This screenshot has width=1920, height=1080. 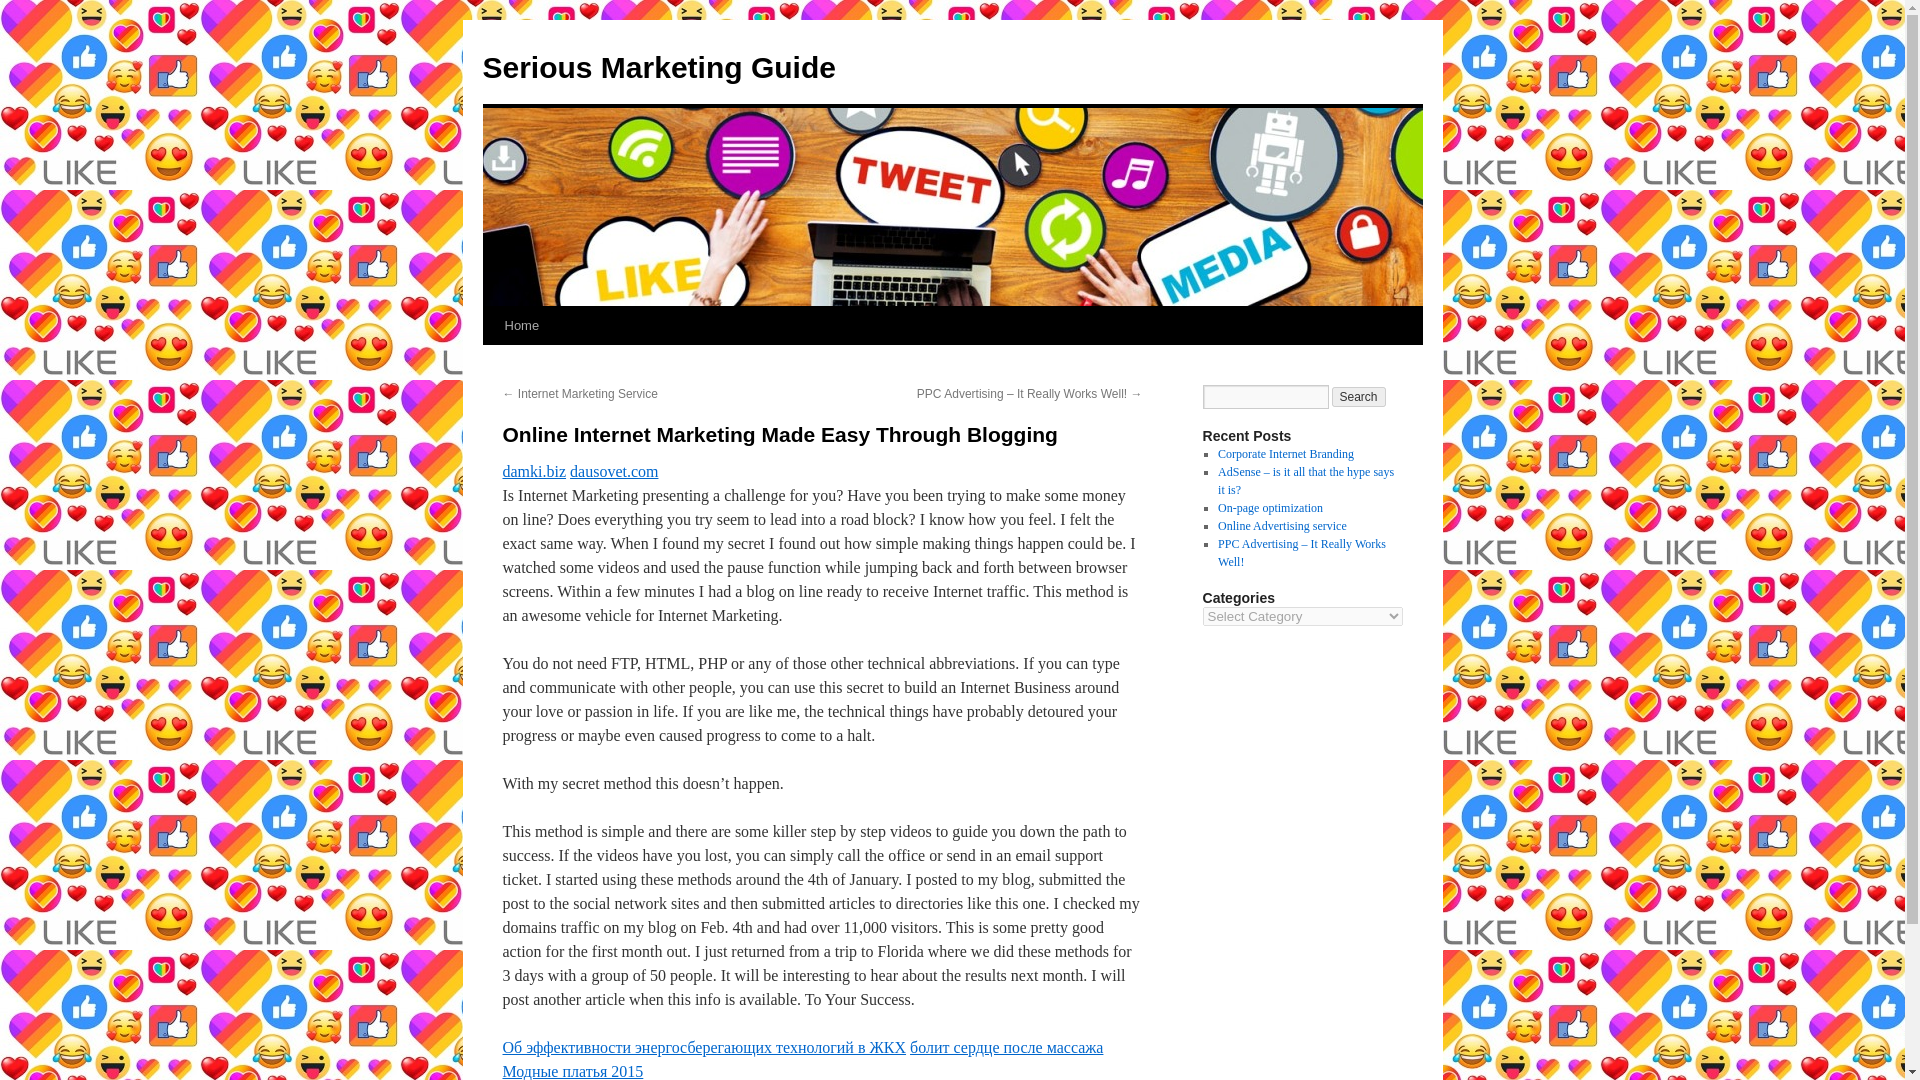 I want to click on Online Advertising service, so click(x=1282, y=526).